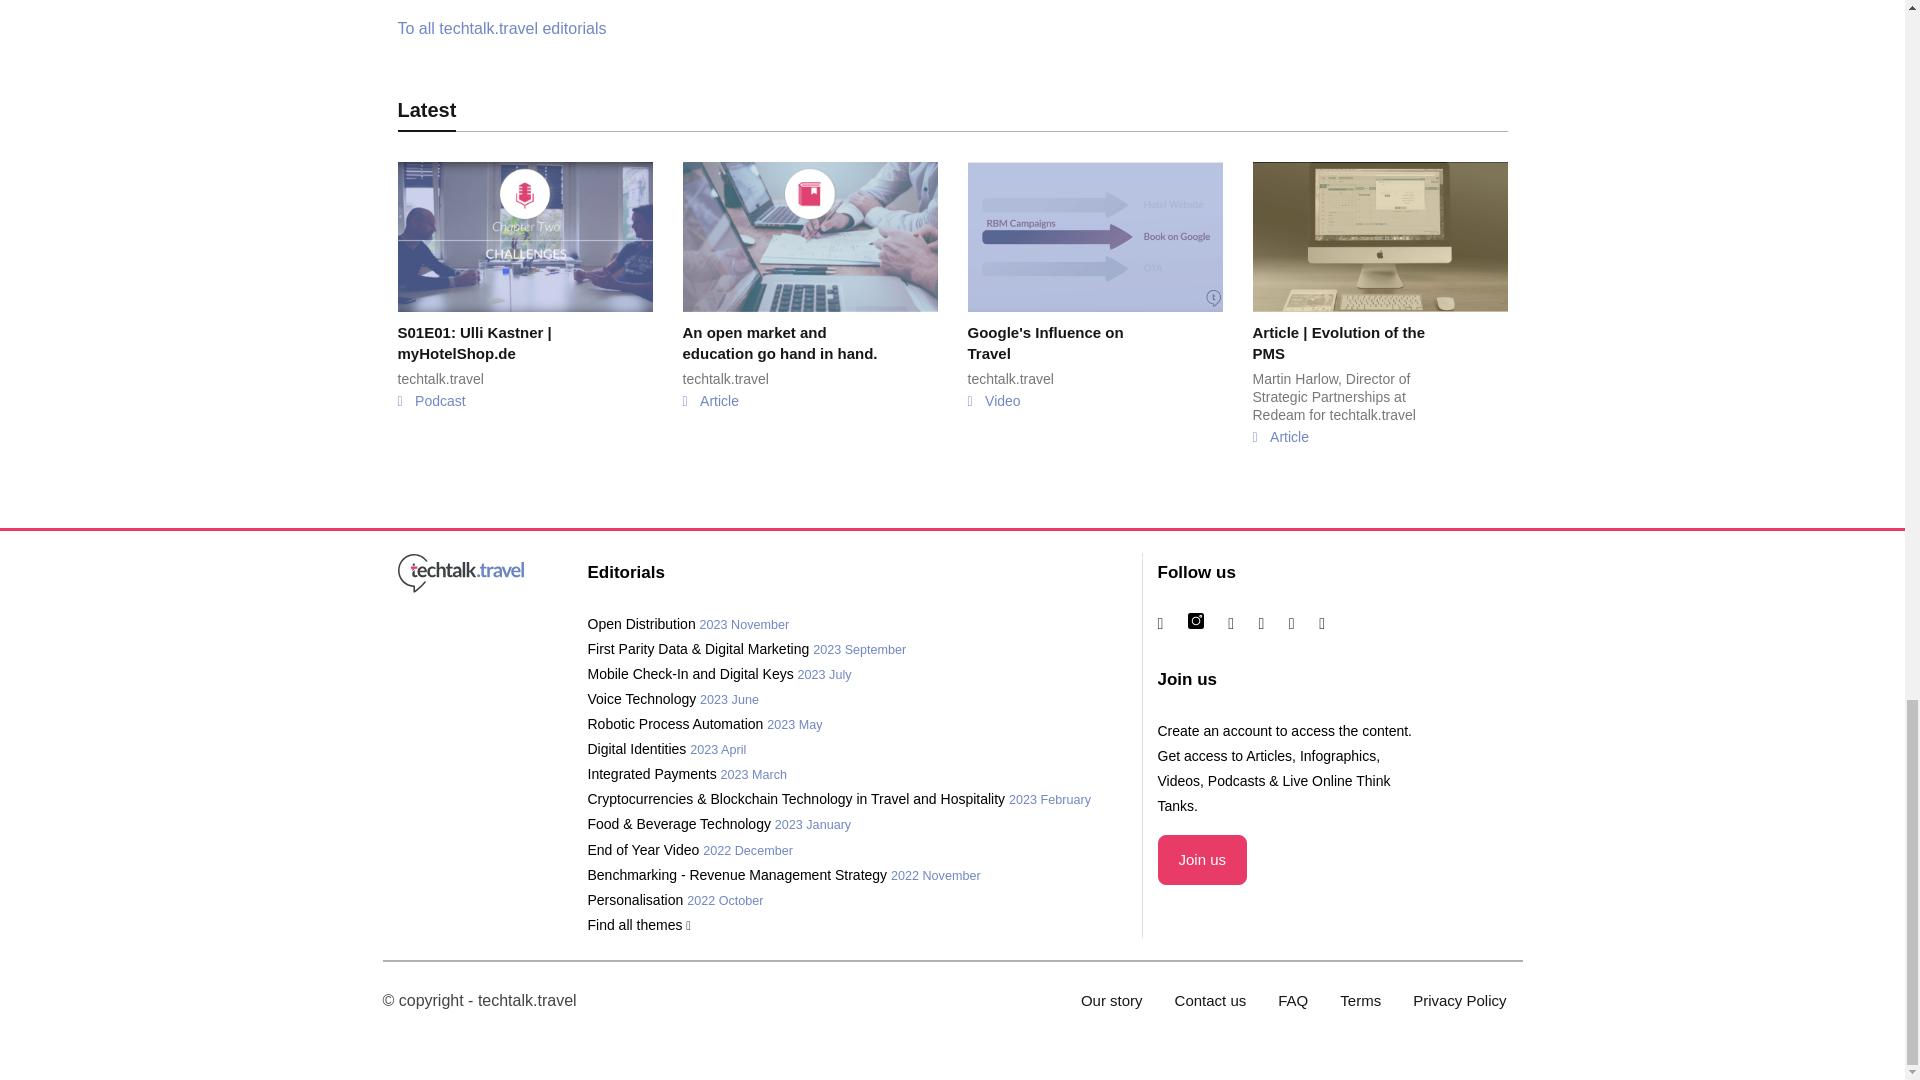 The image size is (1920, 1080). What do you see at coordinates (1272, 622) in the screenshot?
I see `facebook` at bounding box center [1272, 622].